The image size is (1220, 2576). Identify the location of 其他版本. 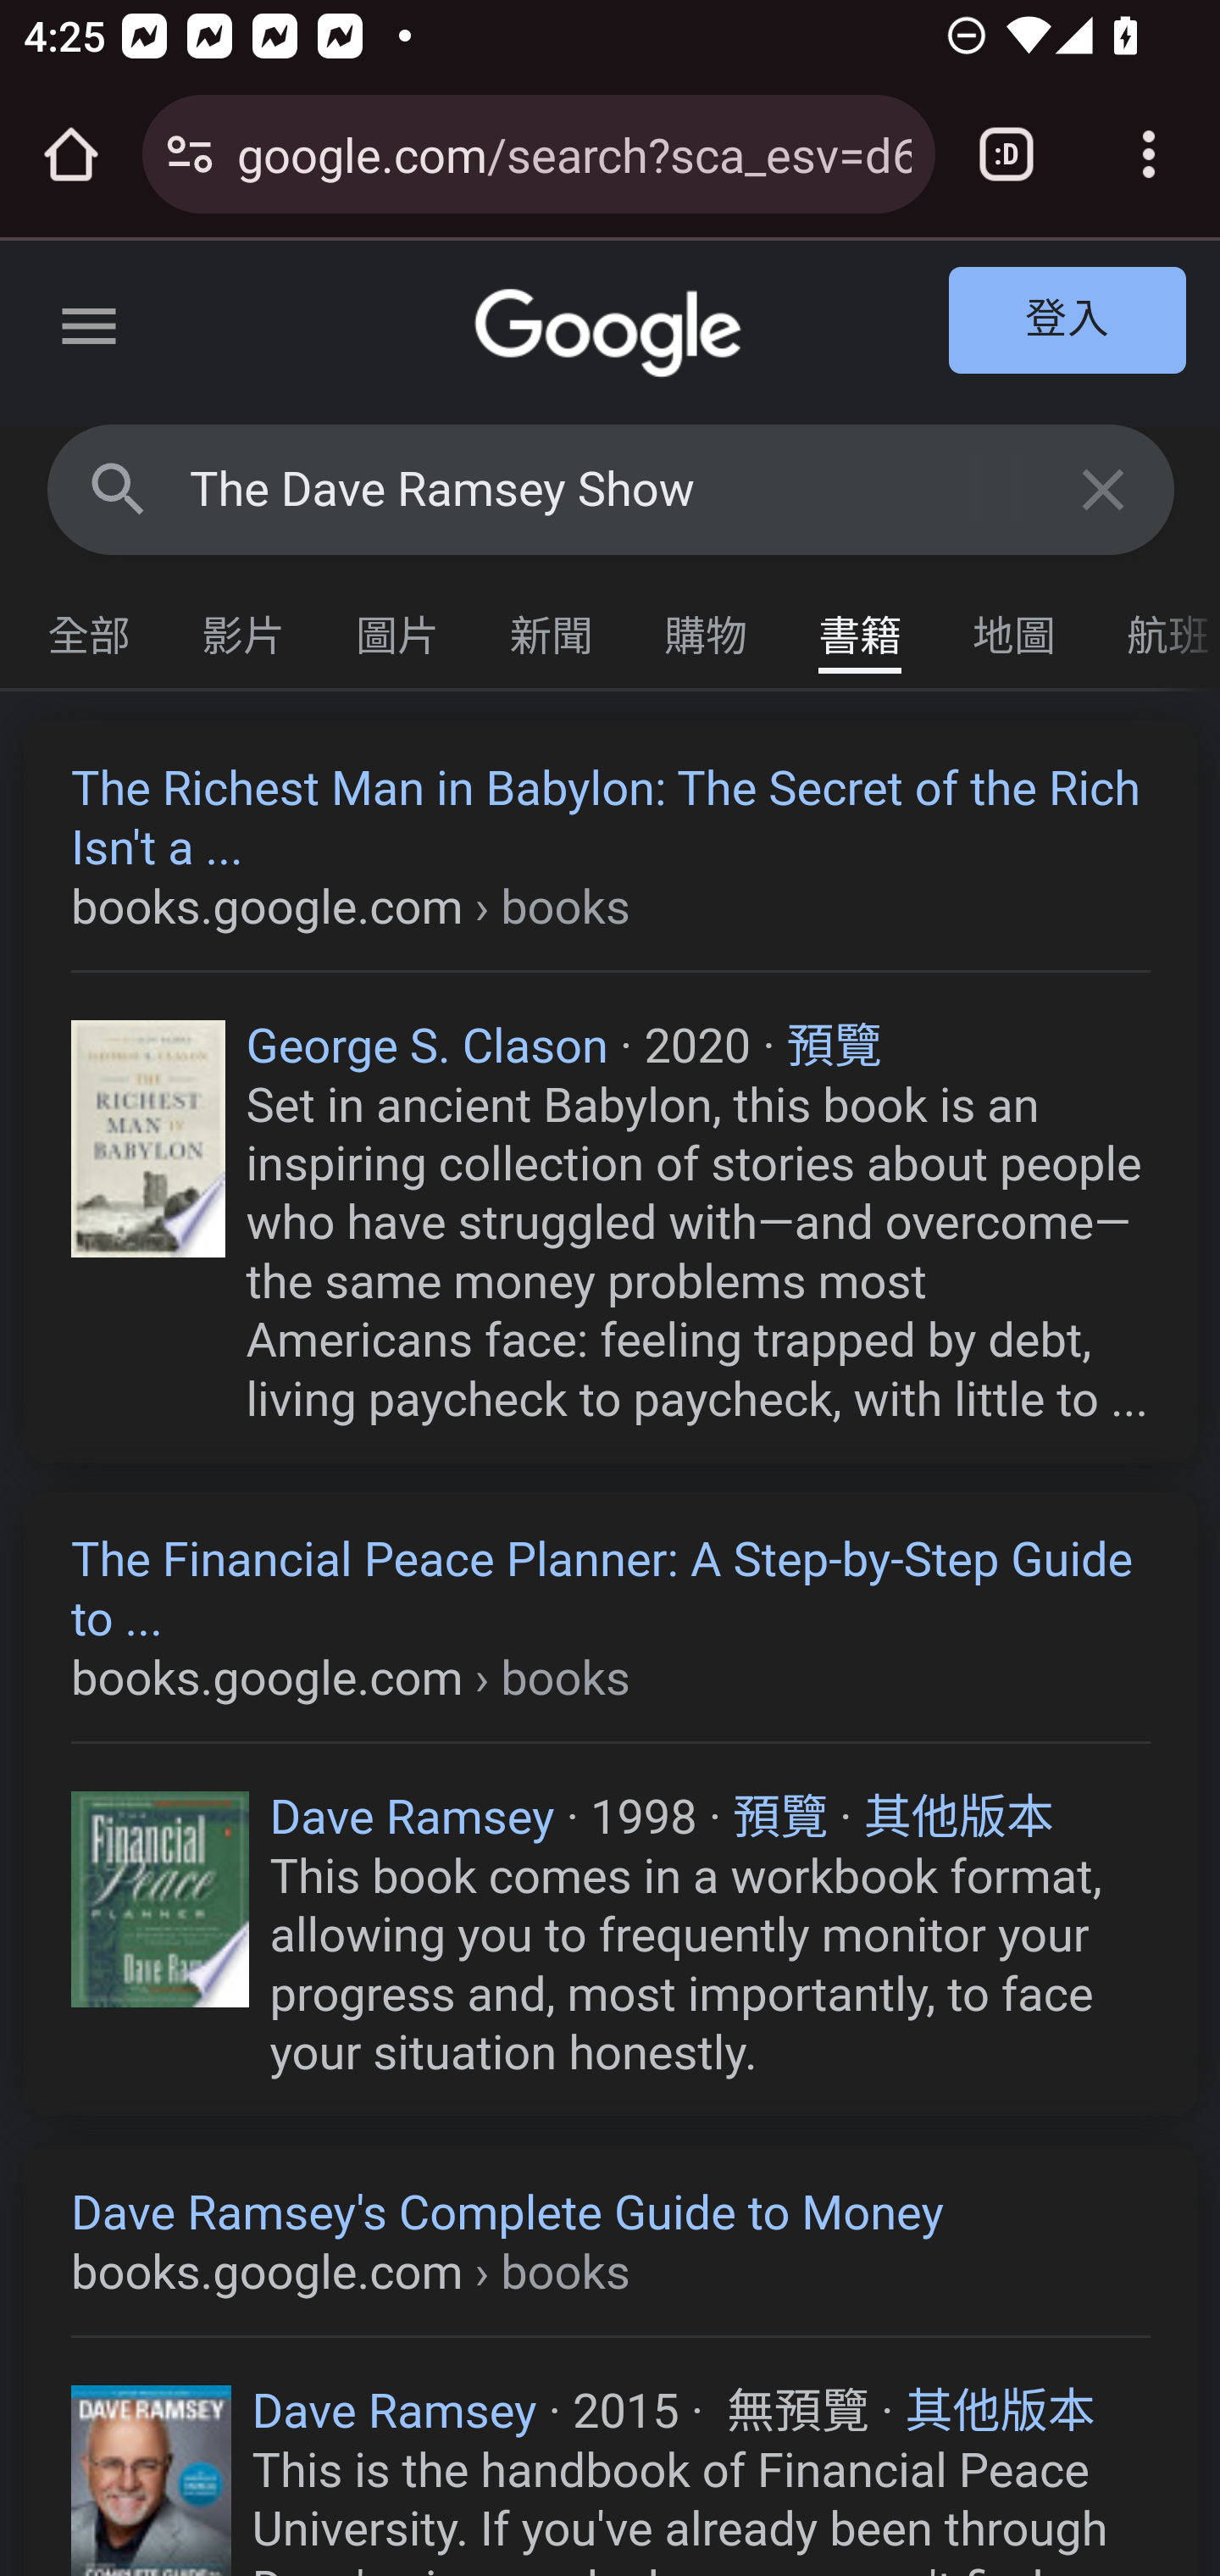
(959, 1817).